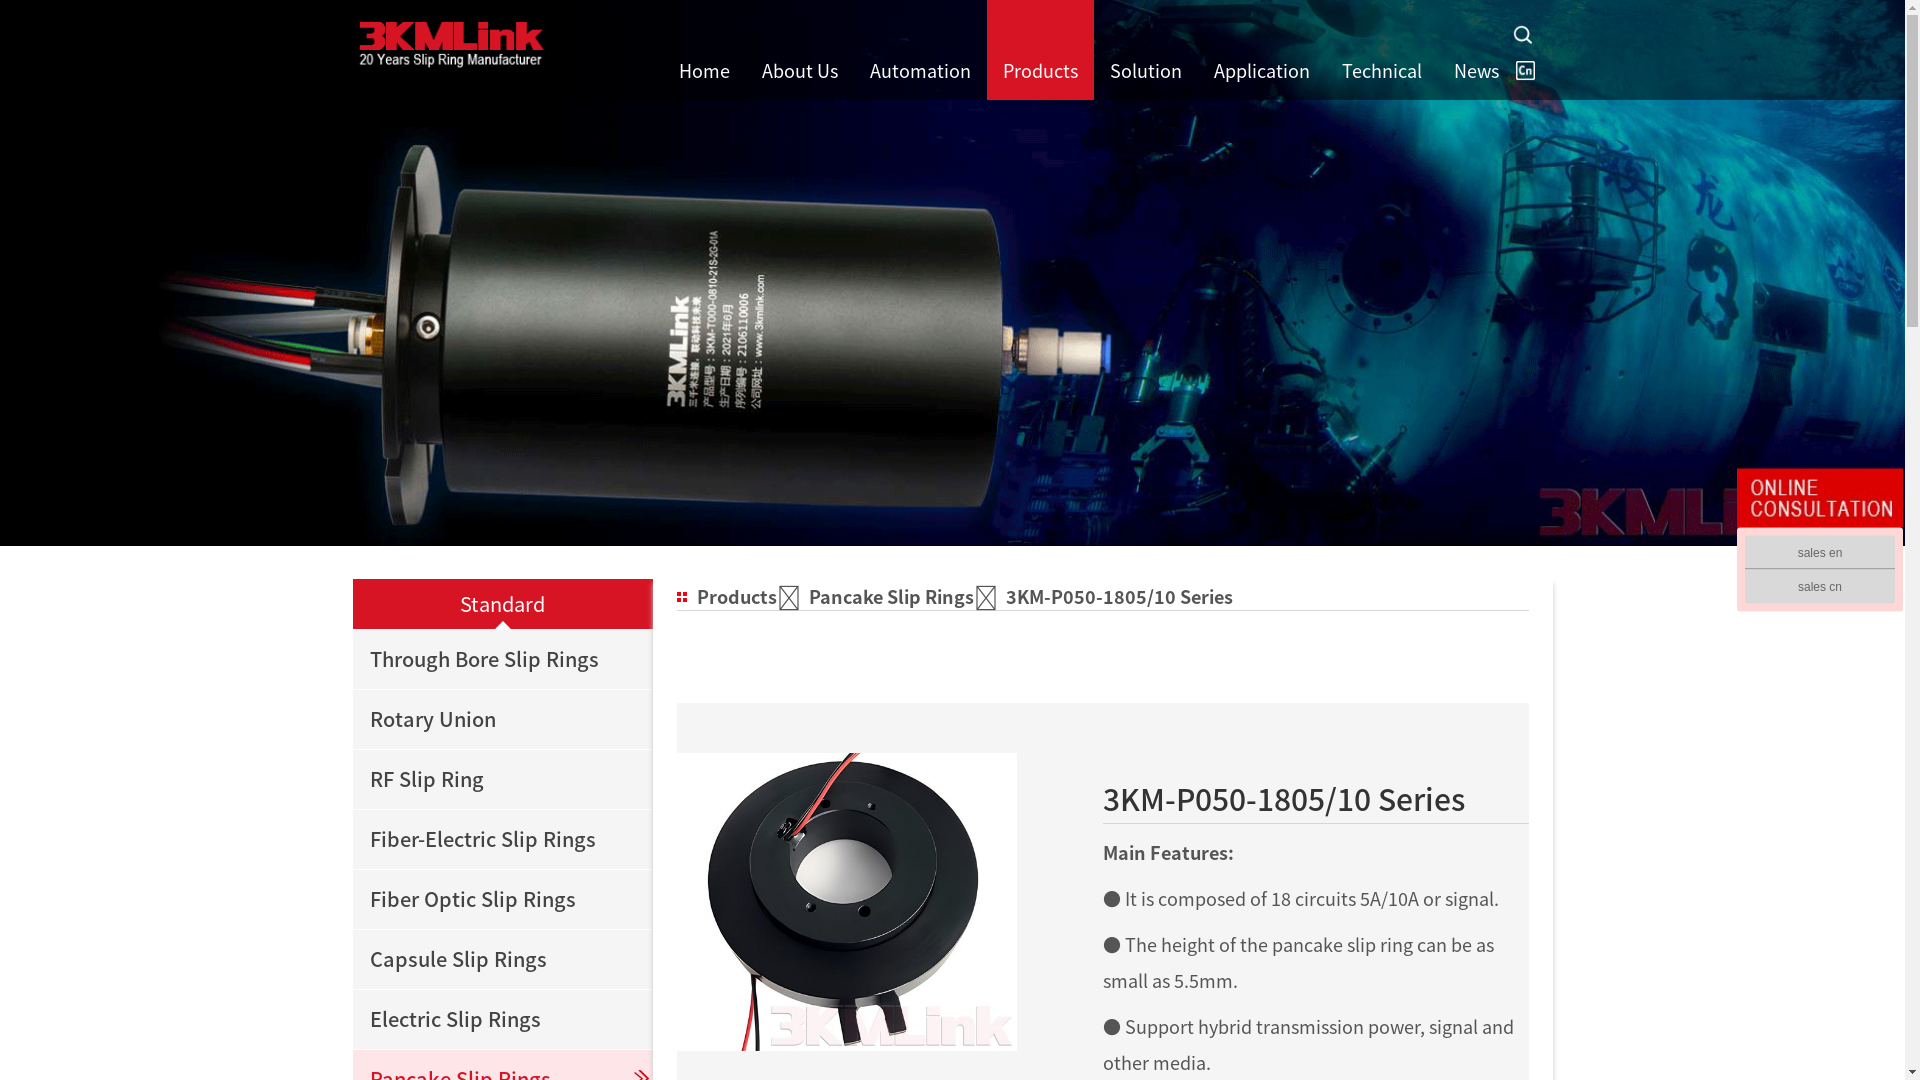 This screenshot has height=1080, width=1920. I want to click on Electric Slip Rings, so click(502, 1019).